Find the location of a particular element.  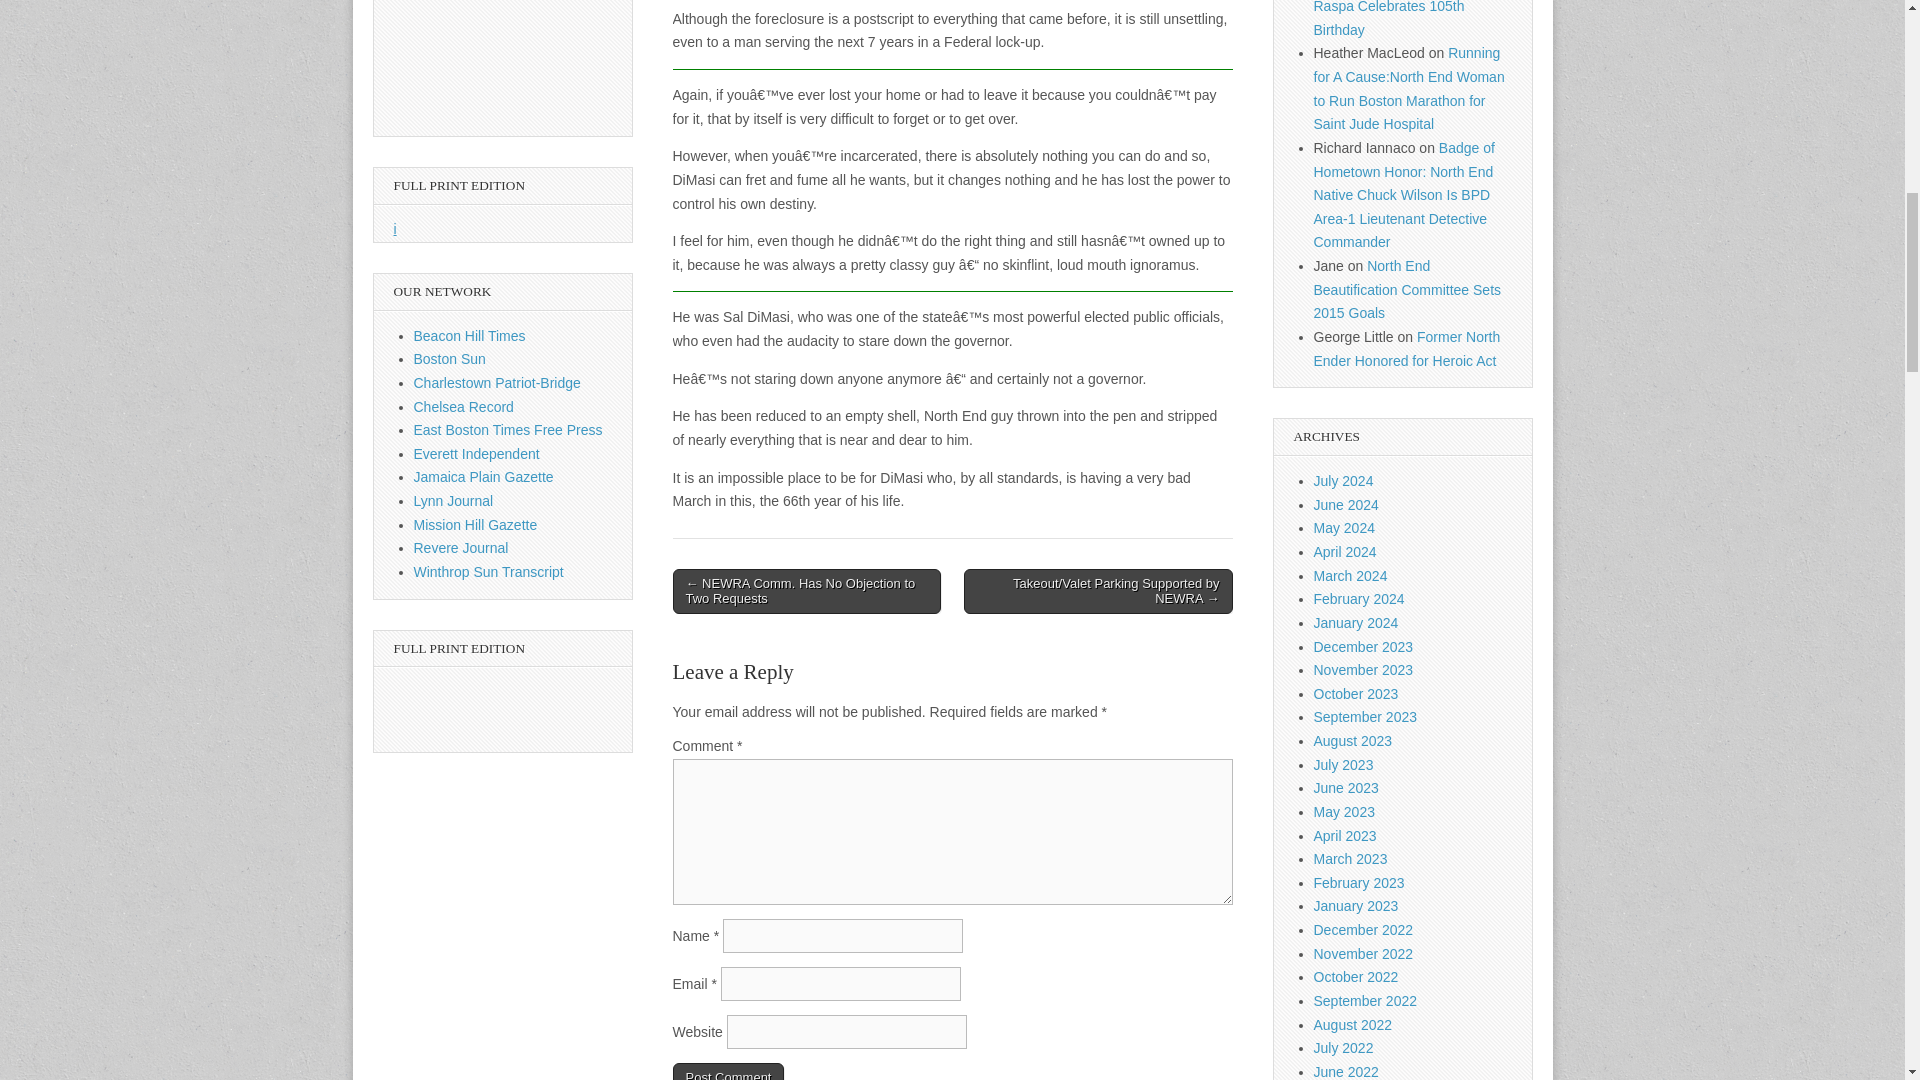

Jamaica Plain Gazette is located at coordinates (484, 476).